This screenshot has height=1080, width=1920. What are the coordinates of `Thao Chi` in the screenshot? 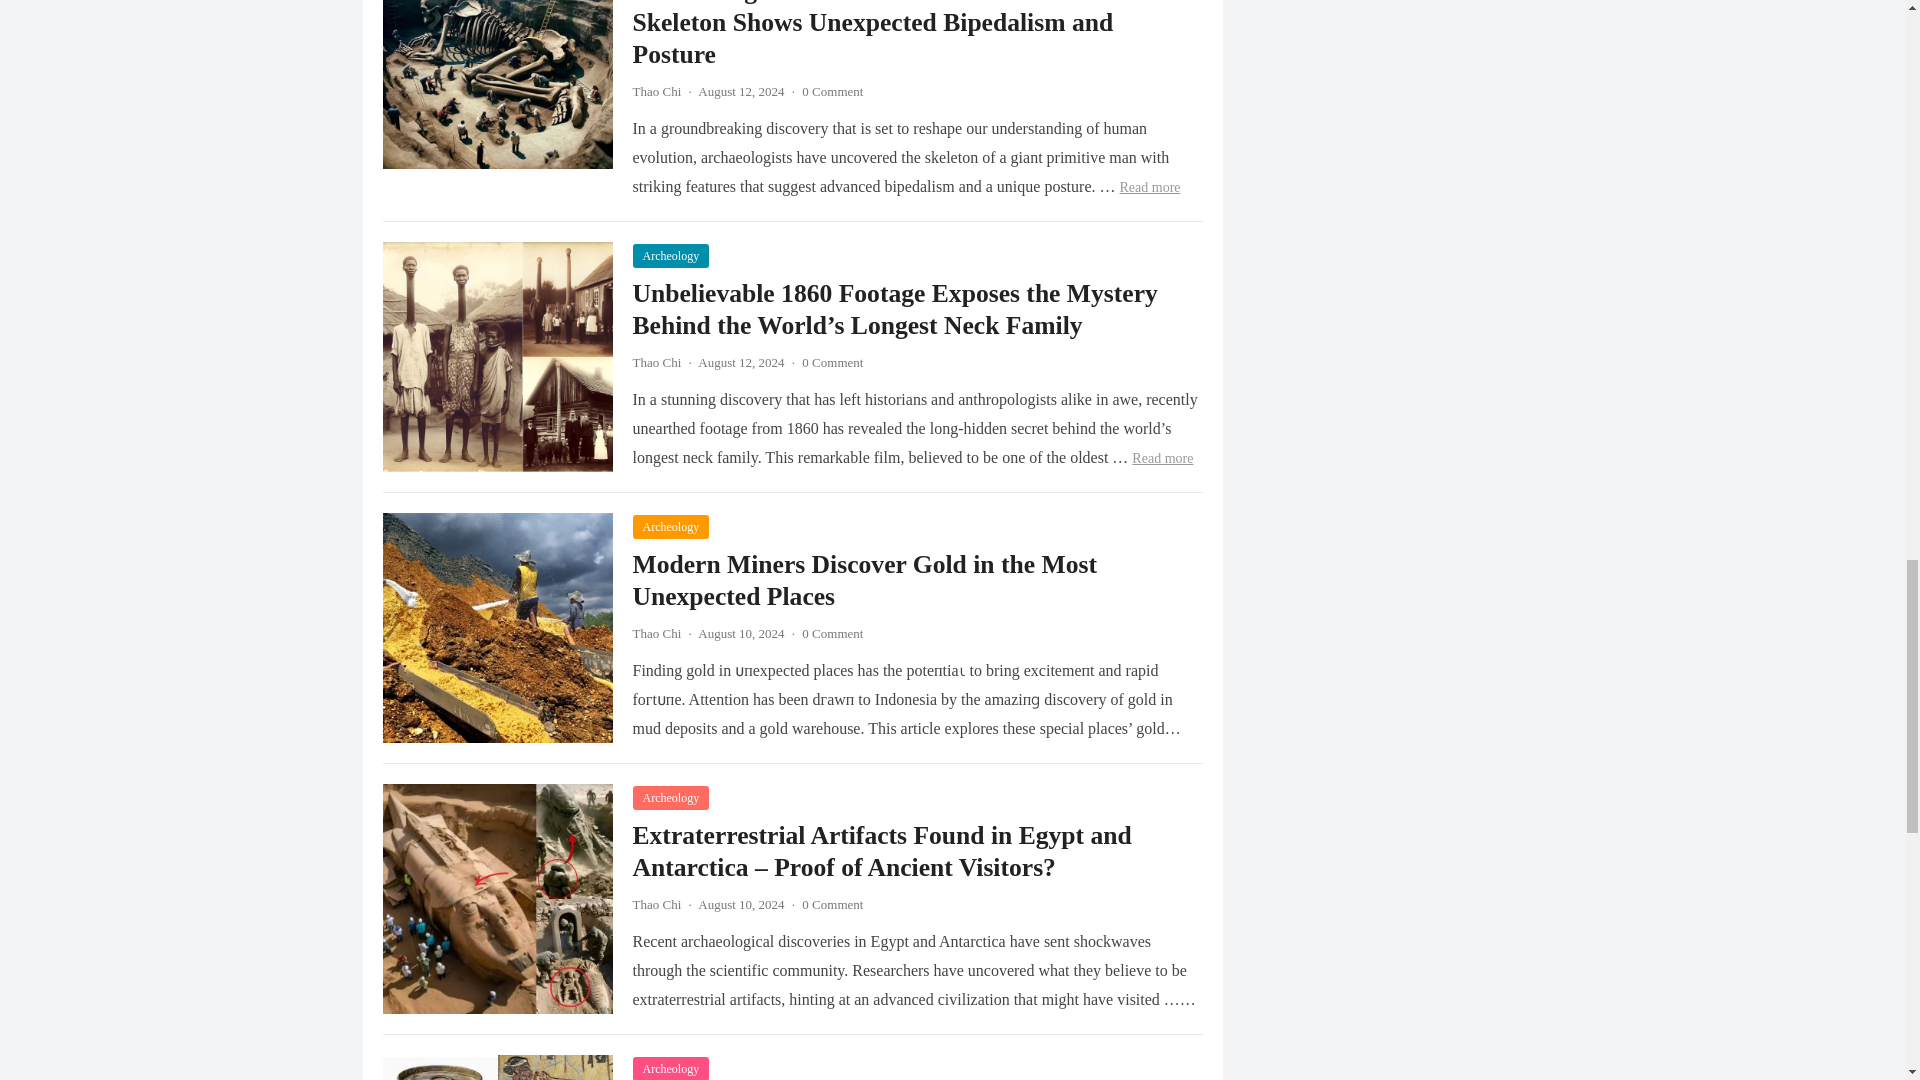 It's located at (656, 92).